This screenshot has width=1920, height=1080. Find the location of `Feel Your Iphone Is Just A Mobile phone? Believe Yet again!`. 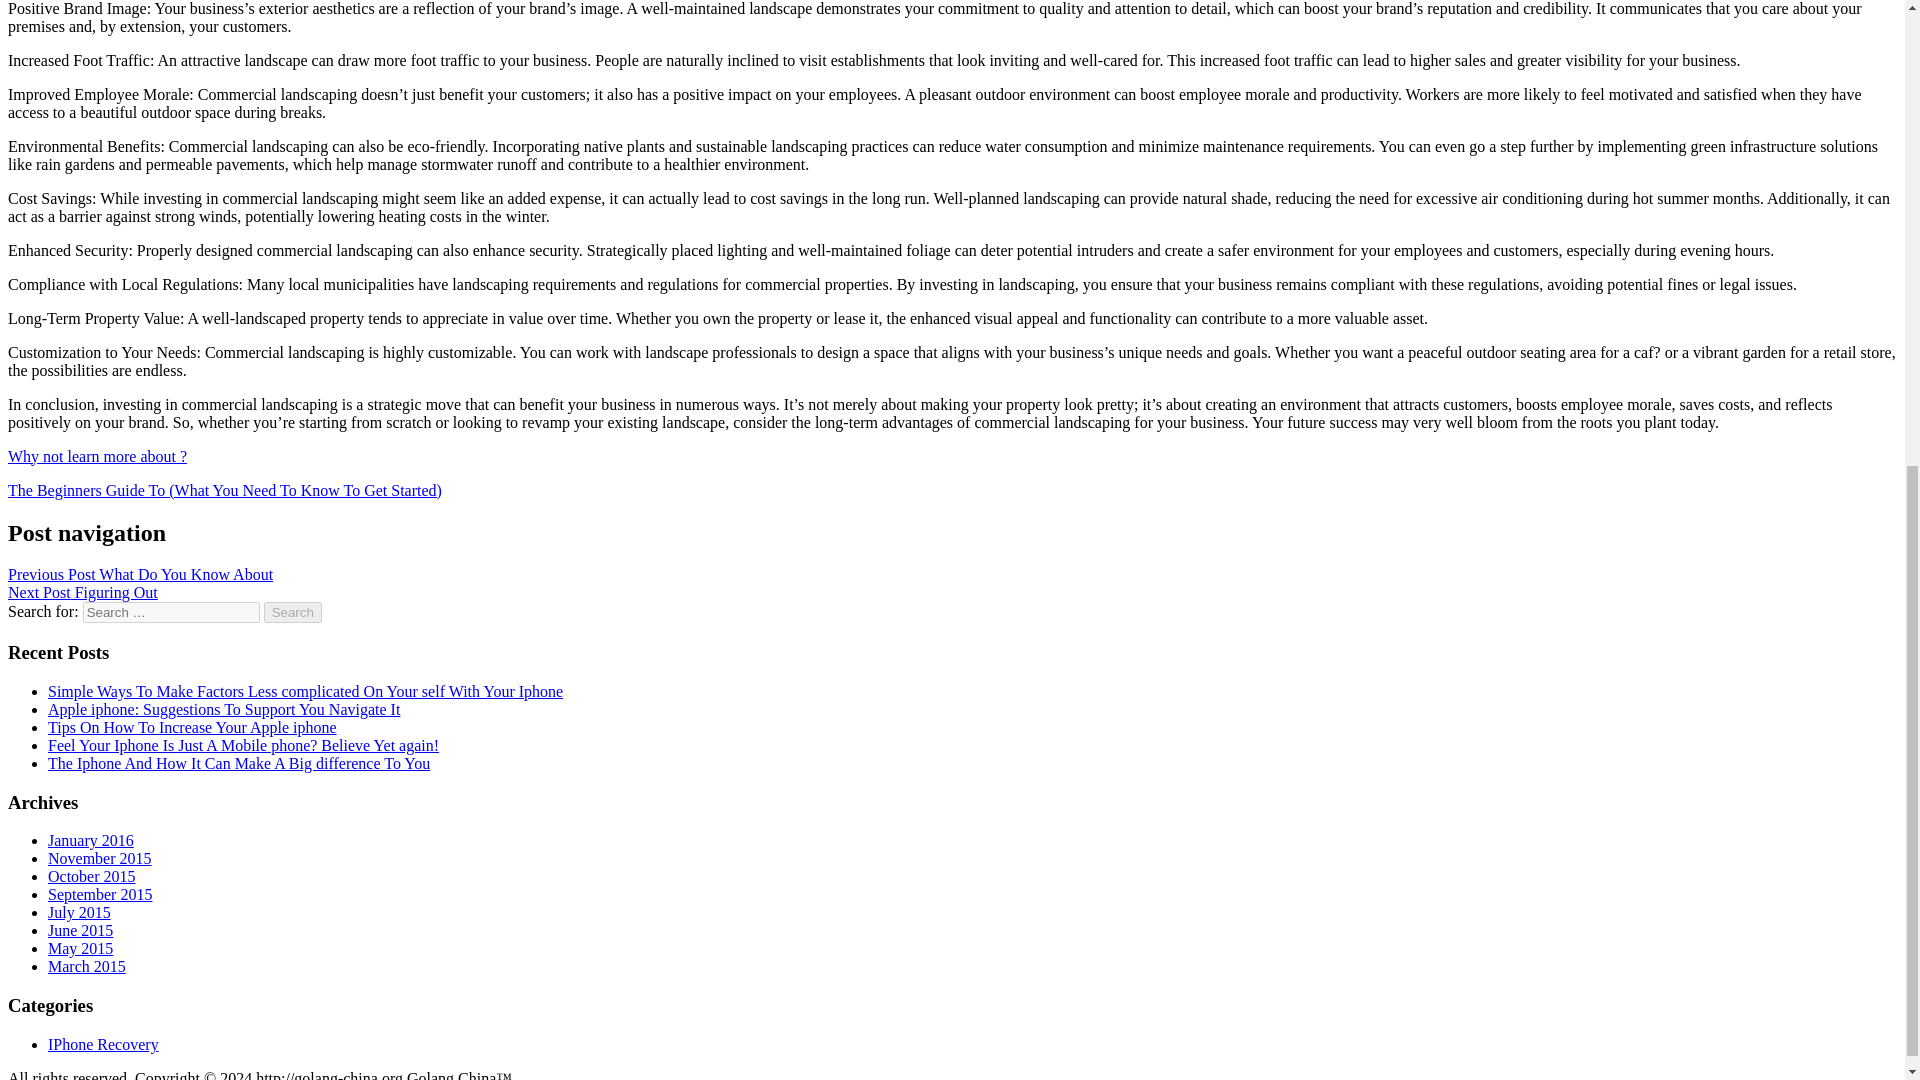

Feel Your Iphone Is Just A Mobile phone? Believe Yet again! is located at coordinates (244, 744).